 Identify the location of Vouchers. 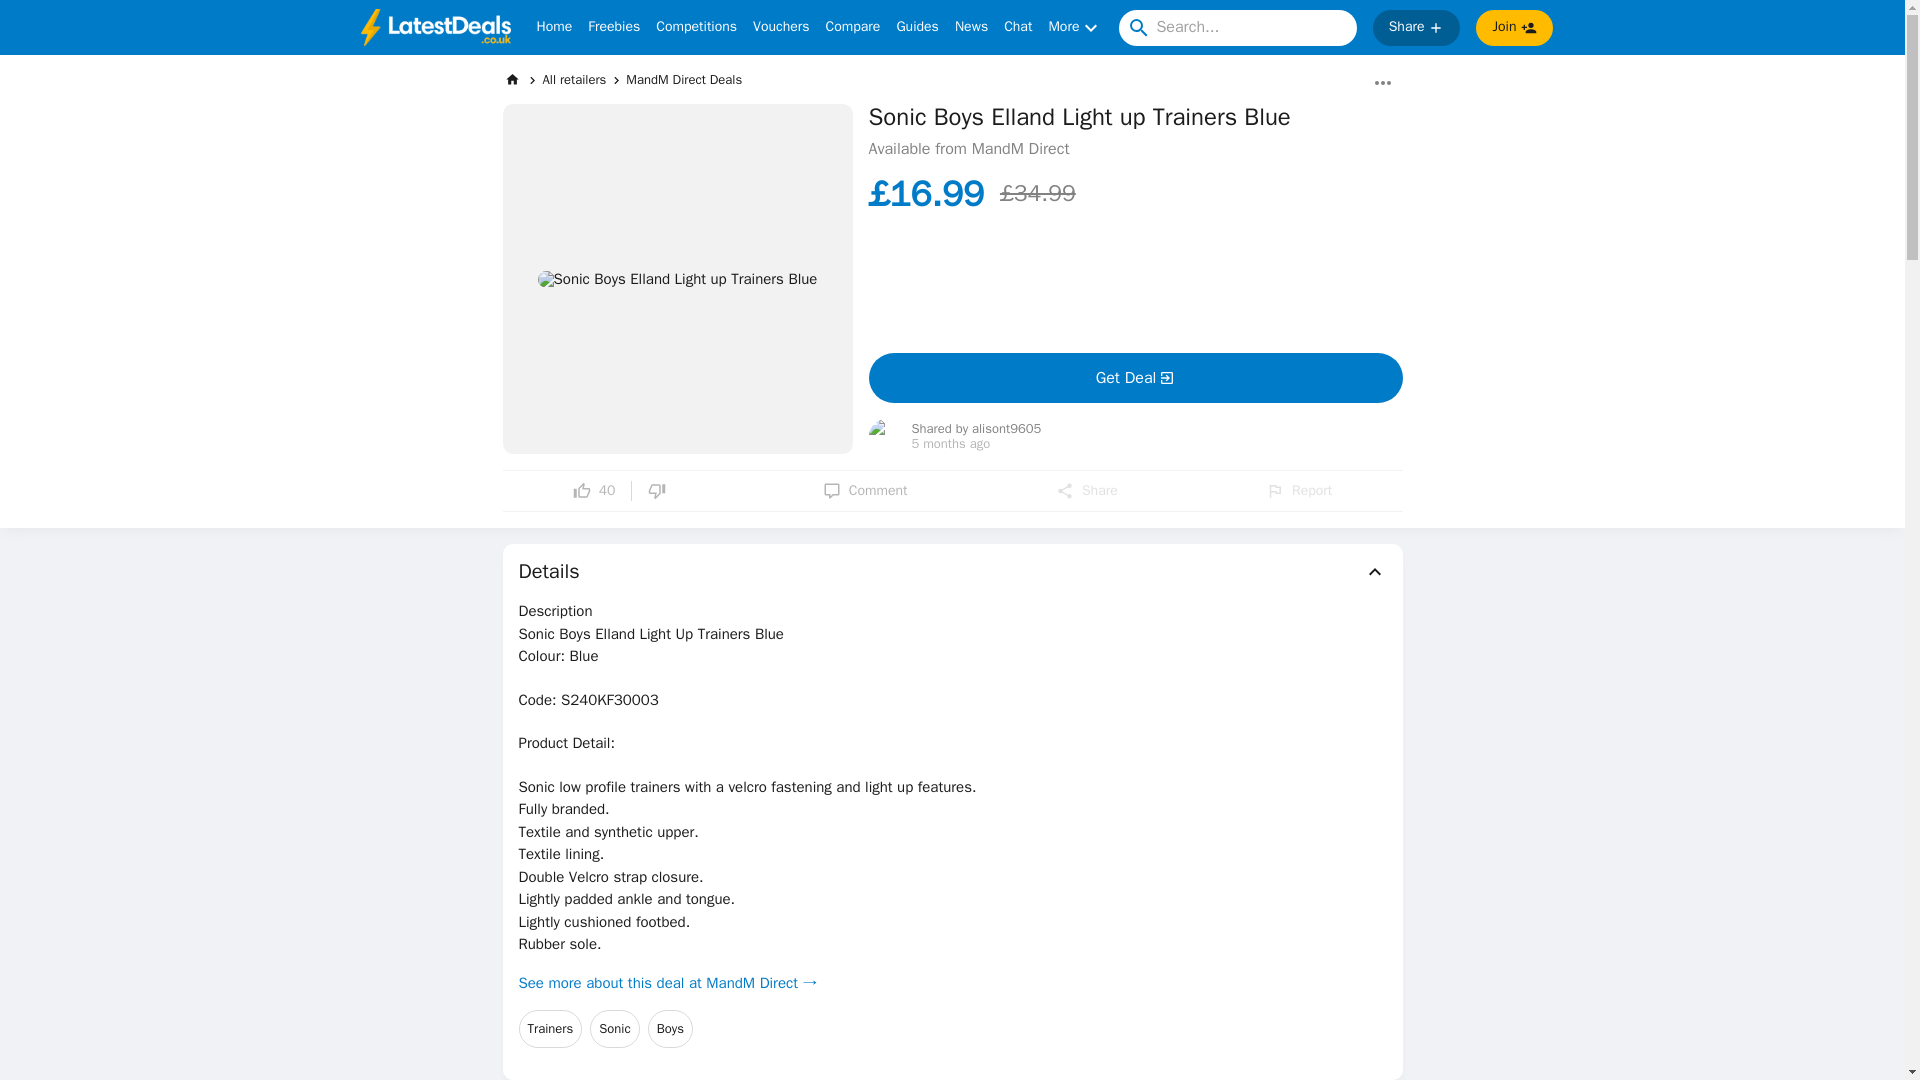
(780, 28).